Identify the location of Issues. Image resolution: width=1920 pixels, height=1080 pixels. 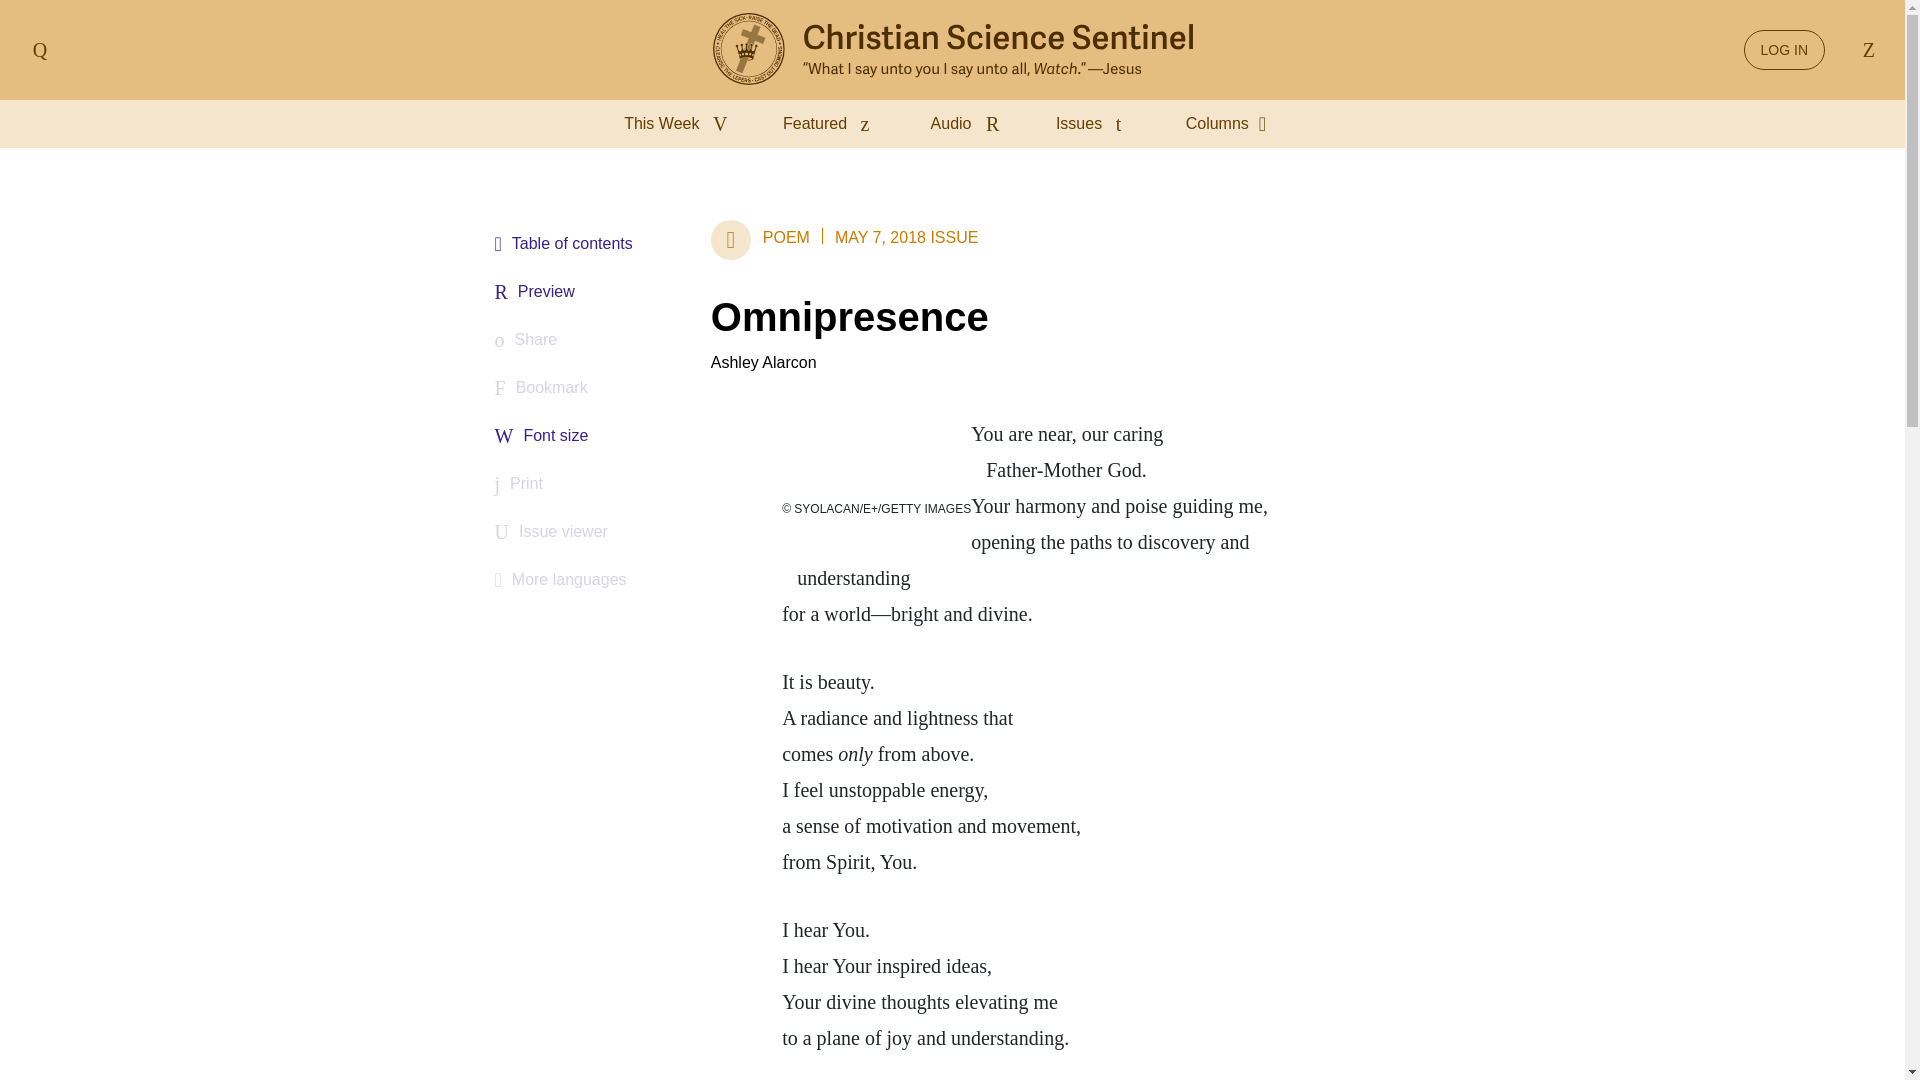
(1097, 124).